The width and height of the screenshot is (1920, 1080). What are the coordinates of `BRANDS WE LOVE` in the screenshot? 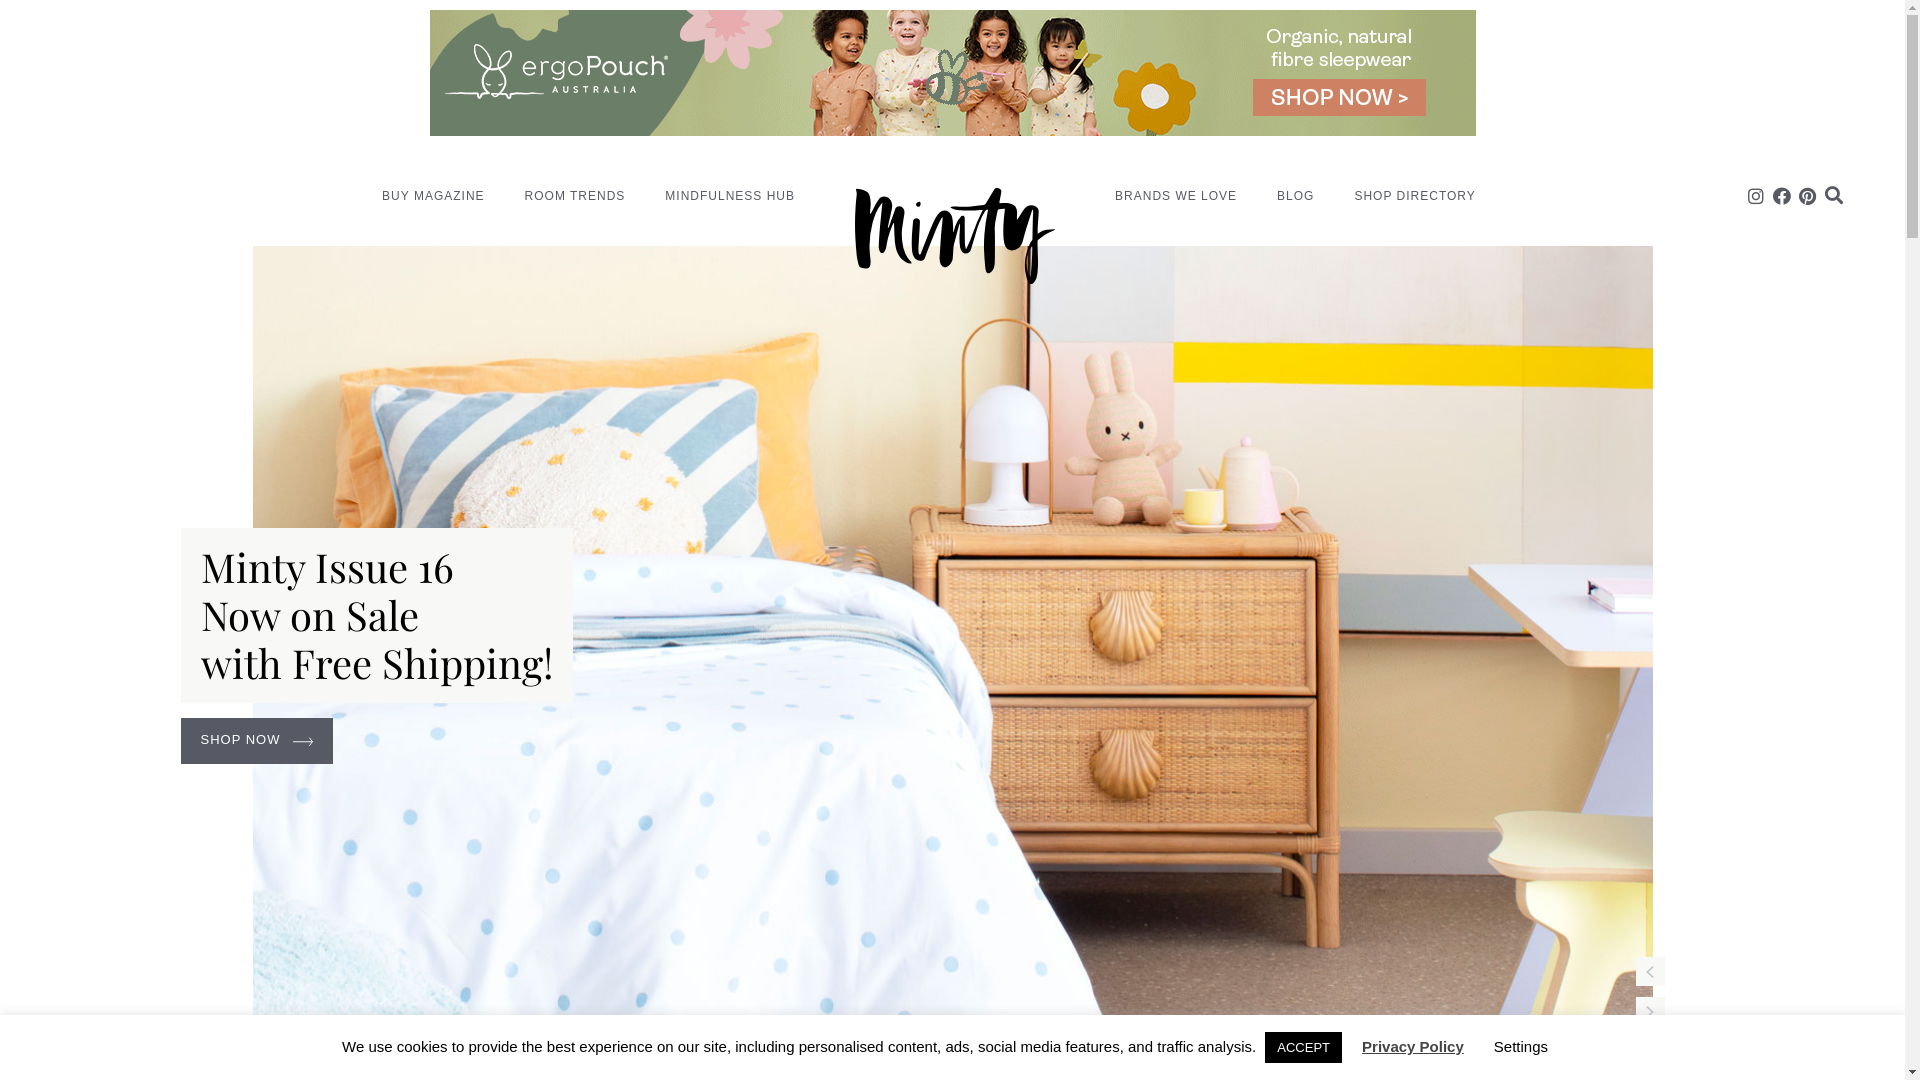 It's located at (1176, 196).